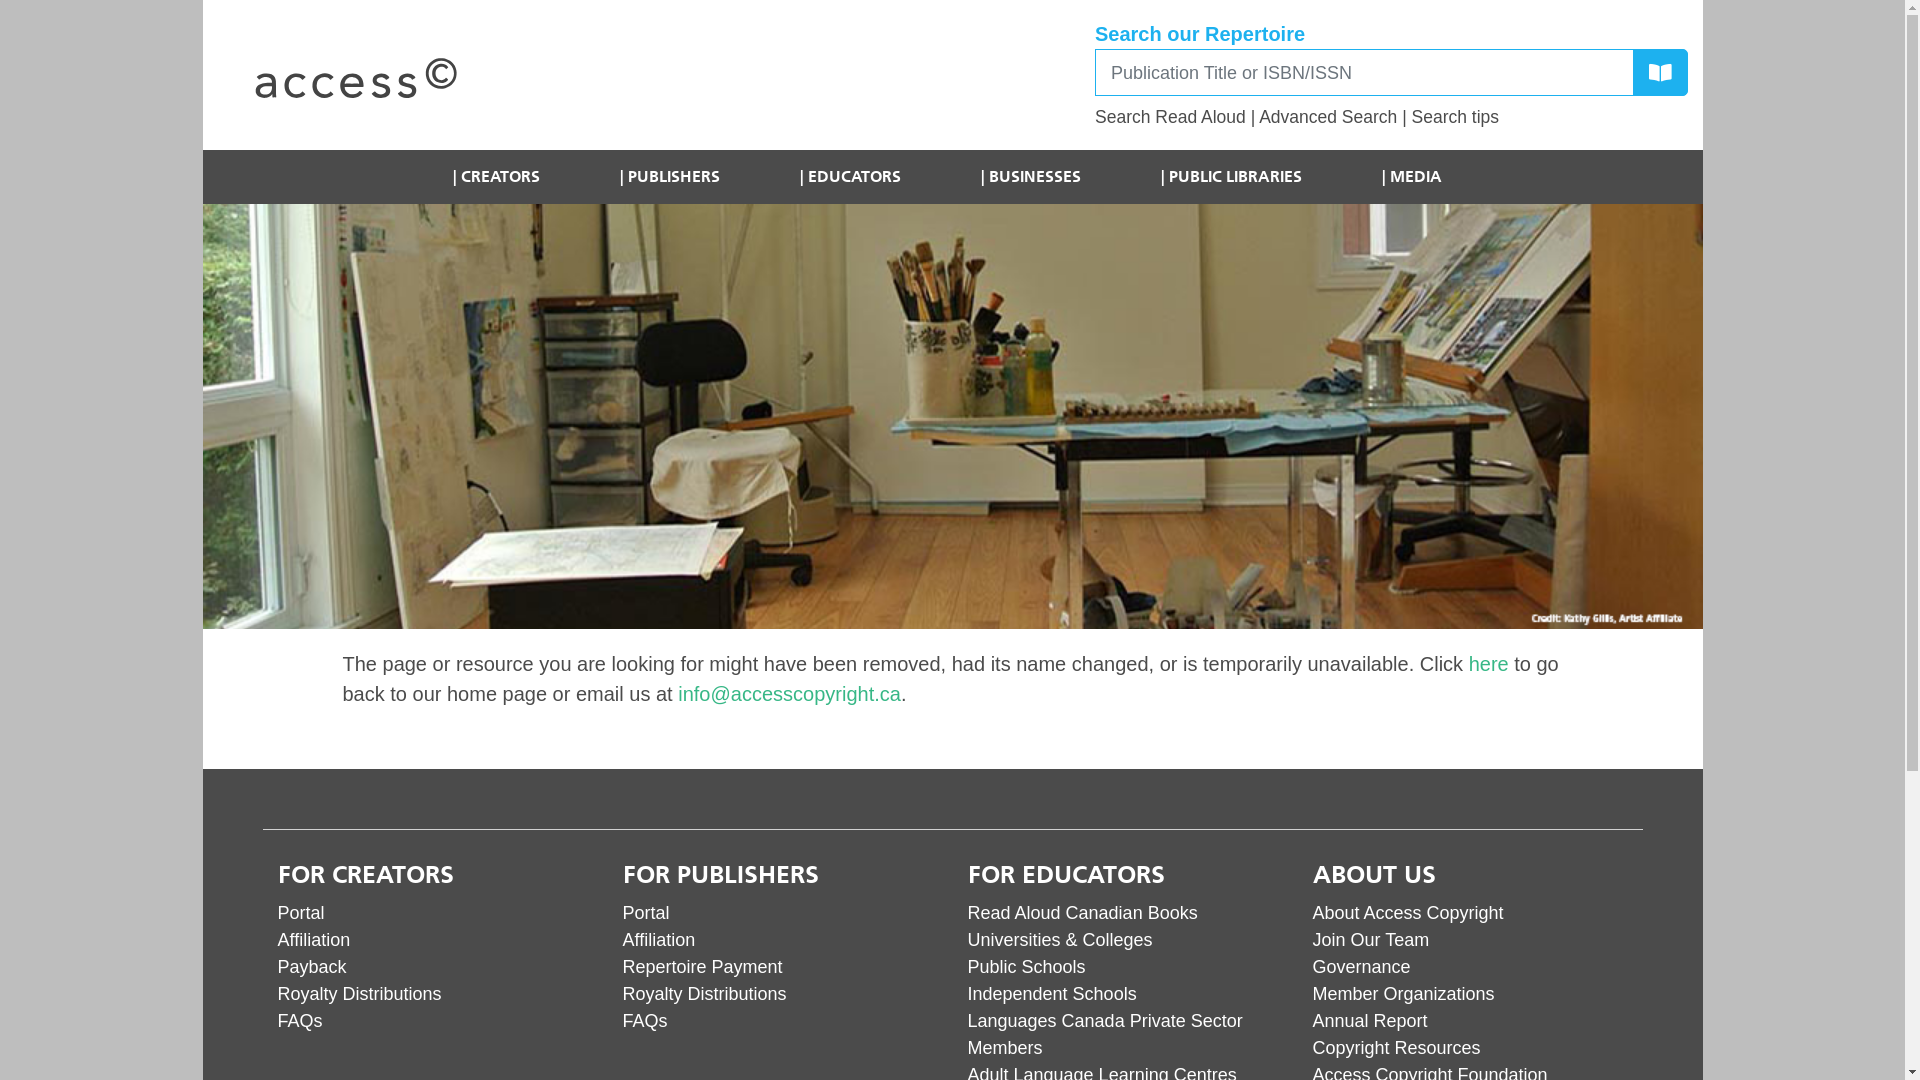 The image size is (1920, 1080). I want to click on FAQs, so click(644, 1021).